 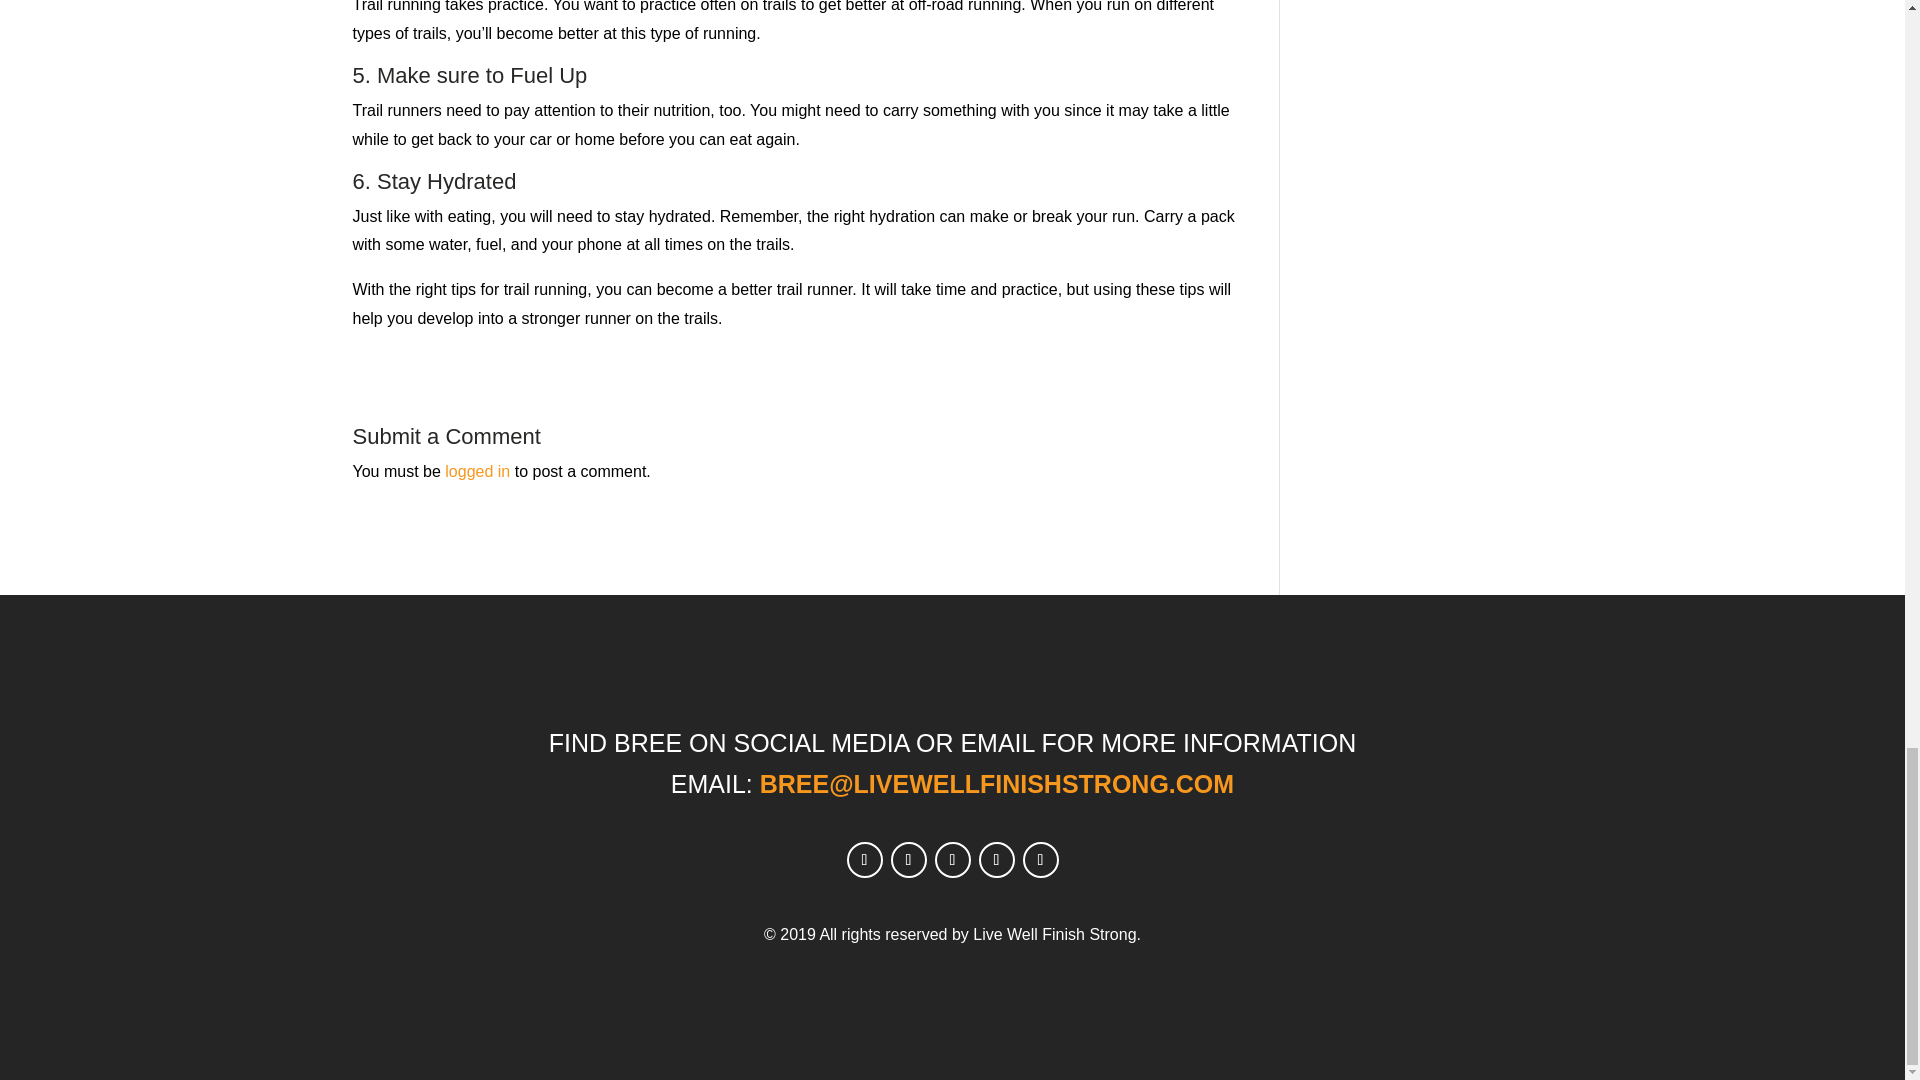 I want to click on Follow on X, so click(x=908, y=860).